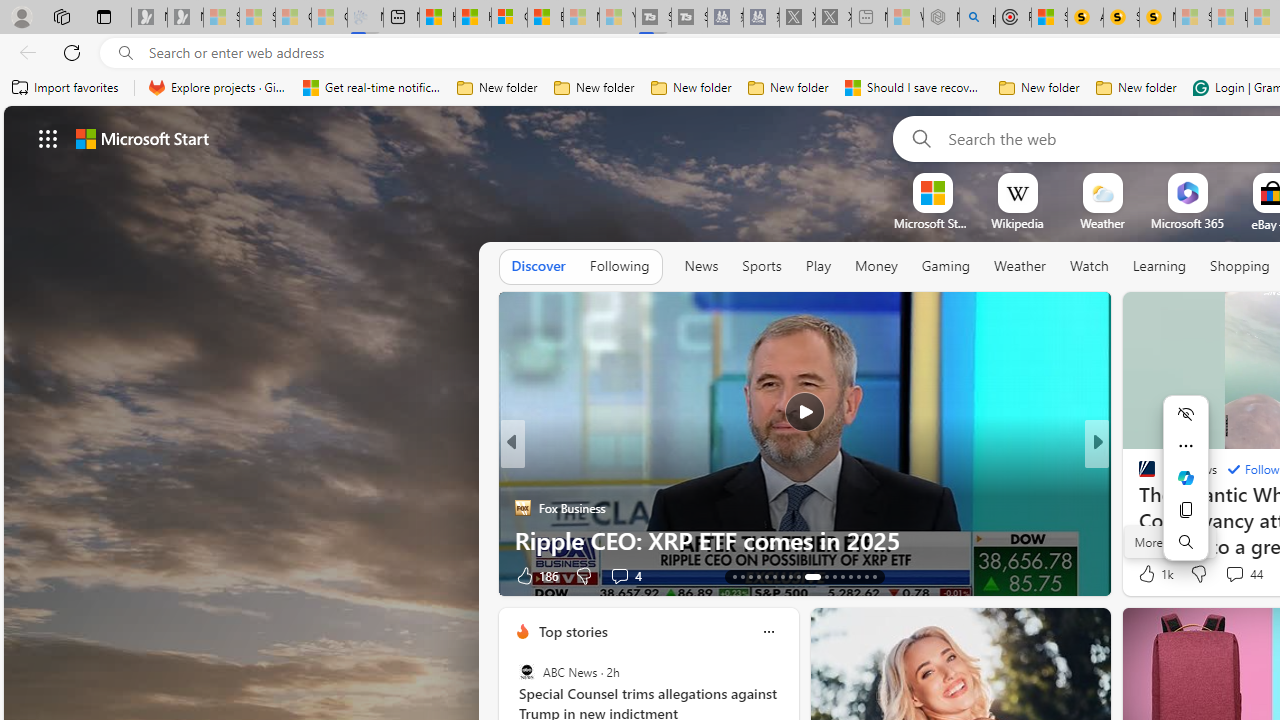 The image size is (1280, 720). I want to click on Workspaces, so click(61, 16).